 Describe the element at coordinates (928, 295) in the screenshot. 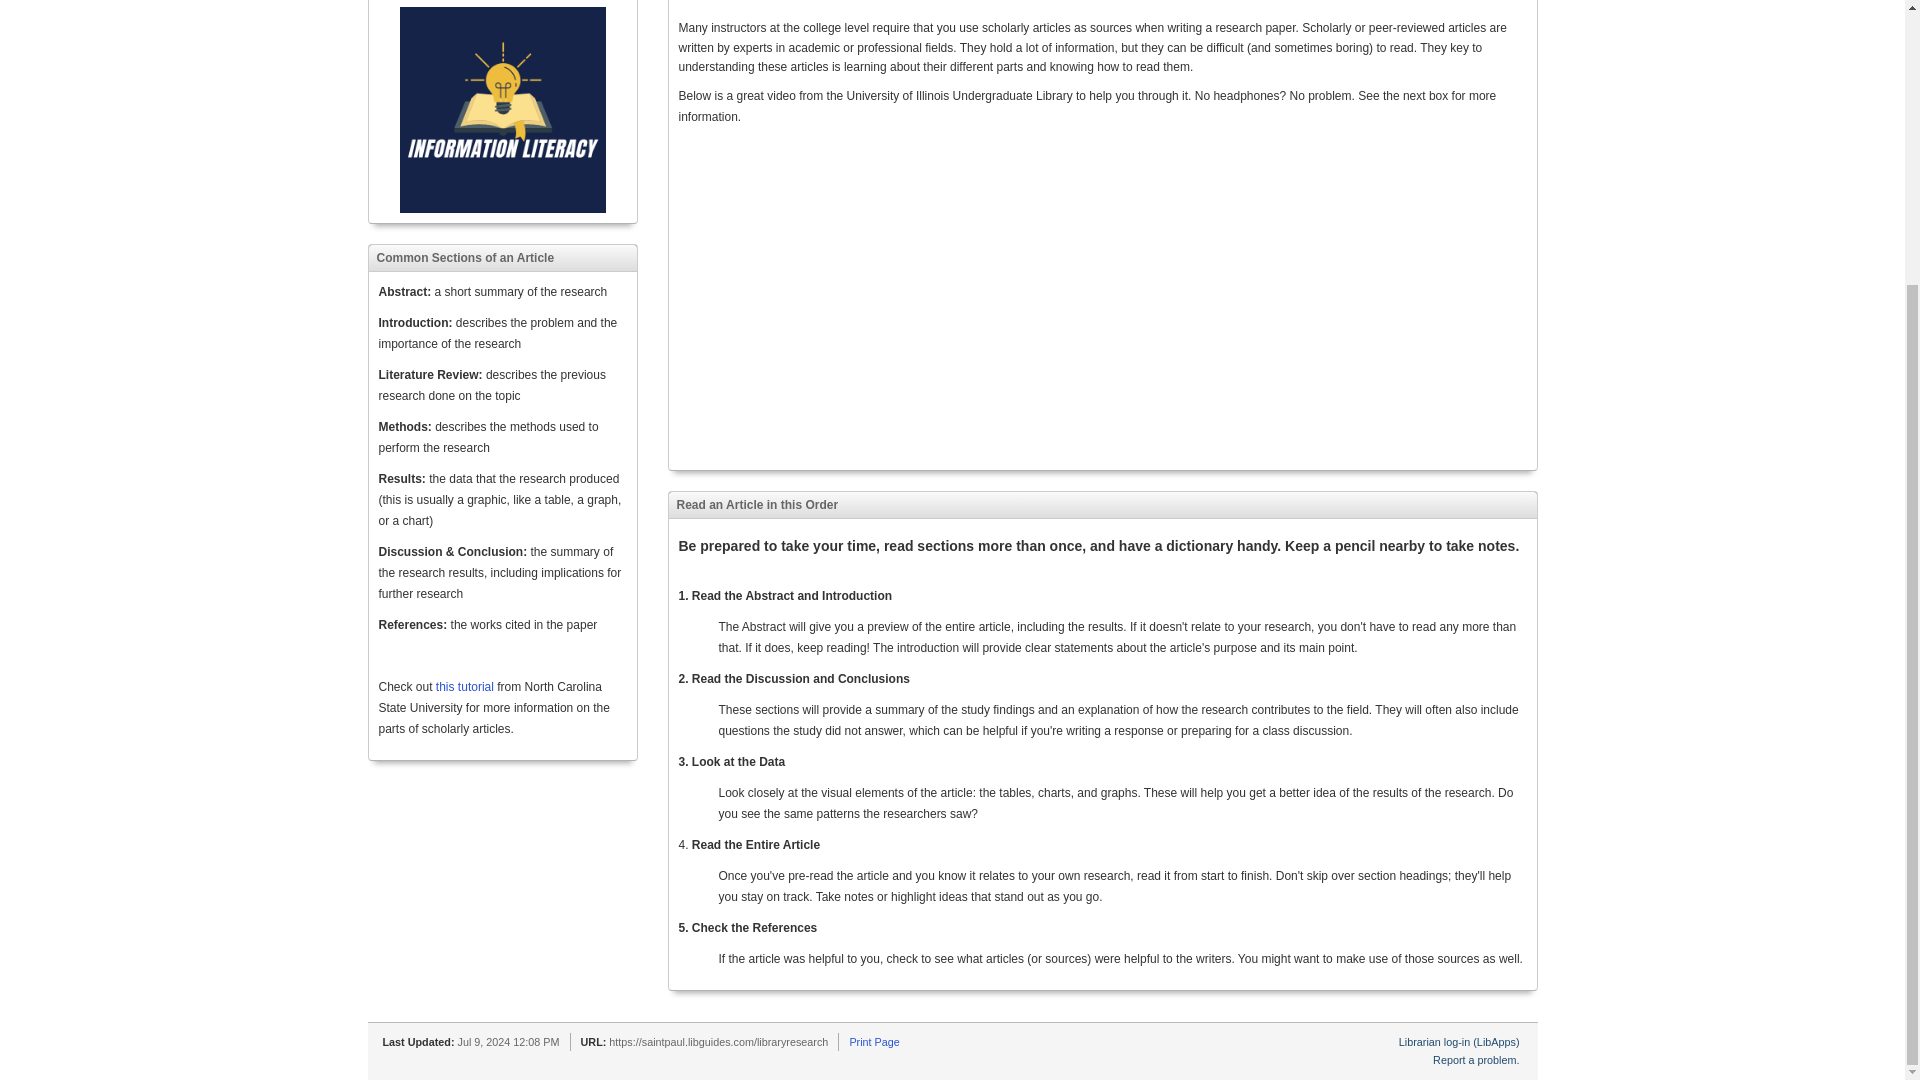

I see `How to Read a Scholarly Article` at that location.